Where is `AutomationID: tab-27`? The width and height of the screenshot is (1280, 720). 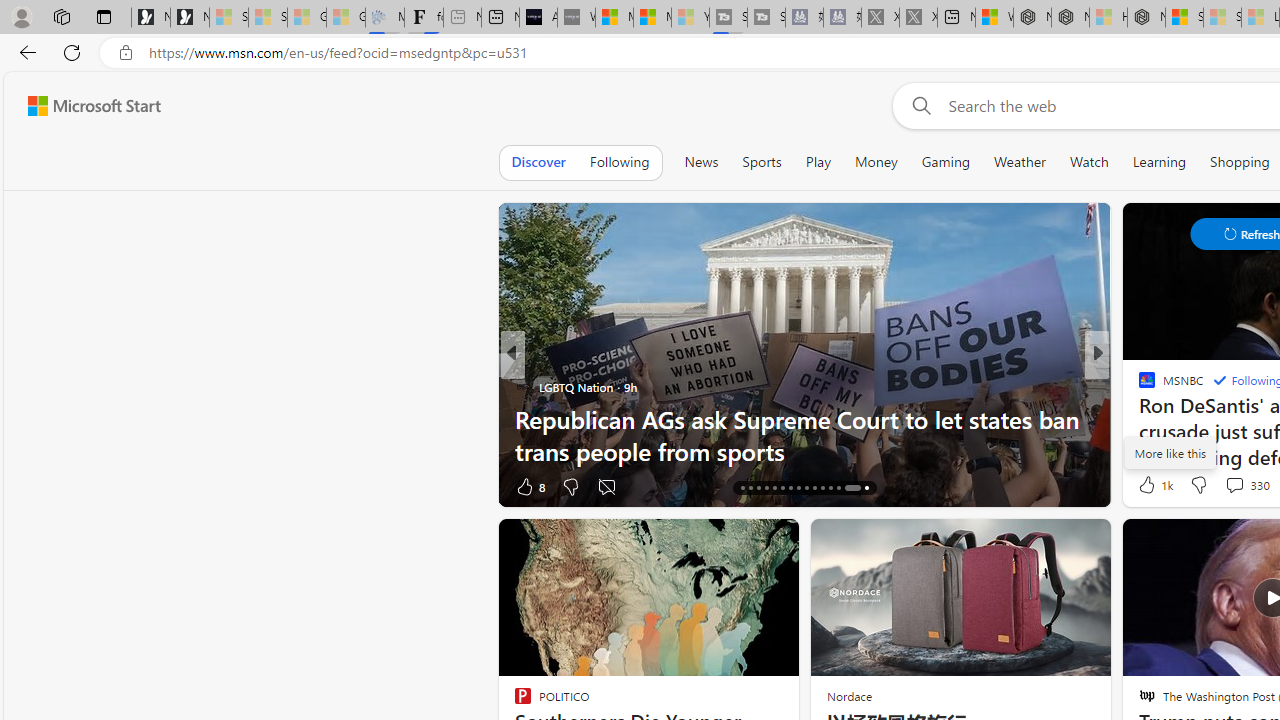
AutomationID: tab-27 is located at coordinates (830, 488).